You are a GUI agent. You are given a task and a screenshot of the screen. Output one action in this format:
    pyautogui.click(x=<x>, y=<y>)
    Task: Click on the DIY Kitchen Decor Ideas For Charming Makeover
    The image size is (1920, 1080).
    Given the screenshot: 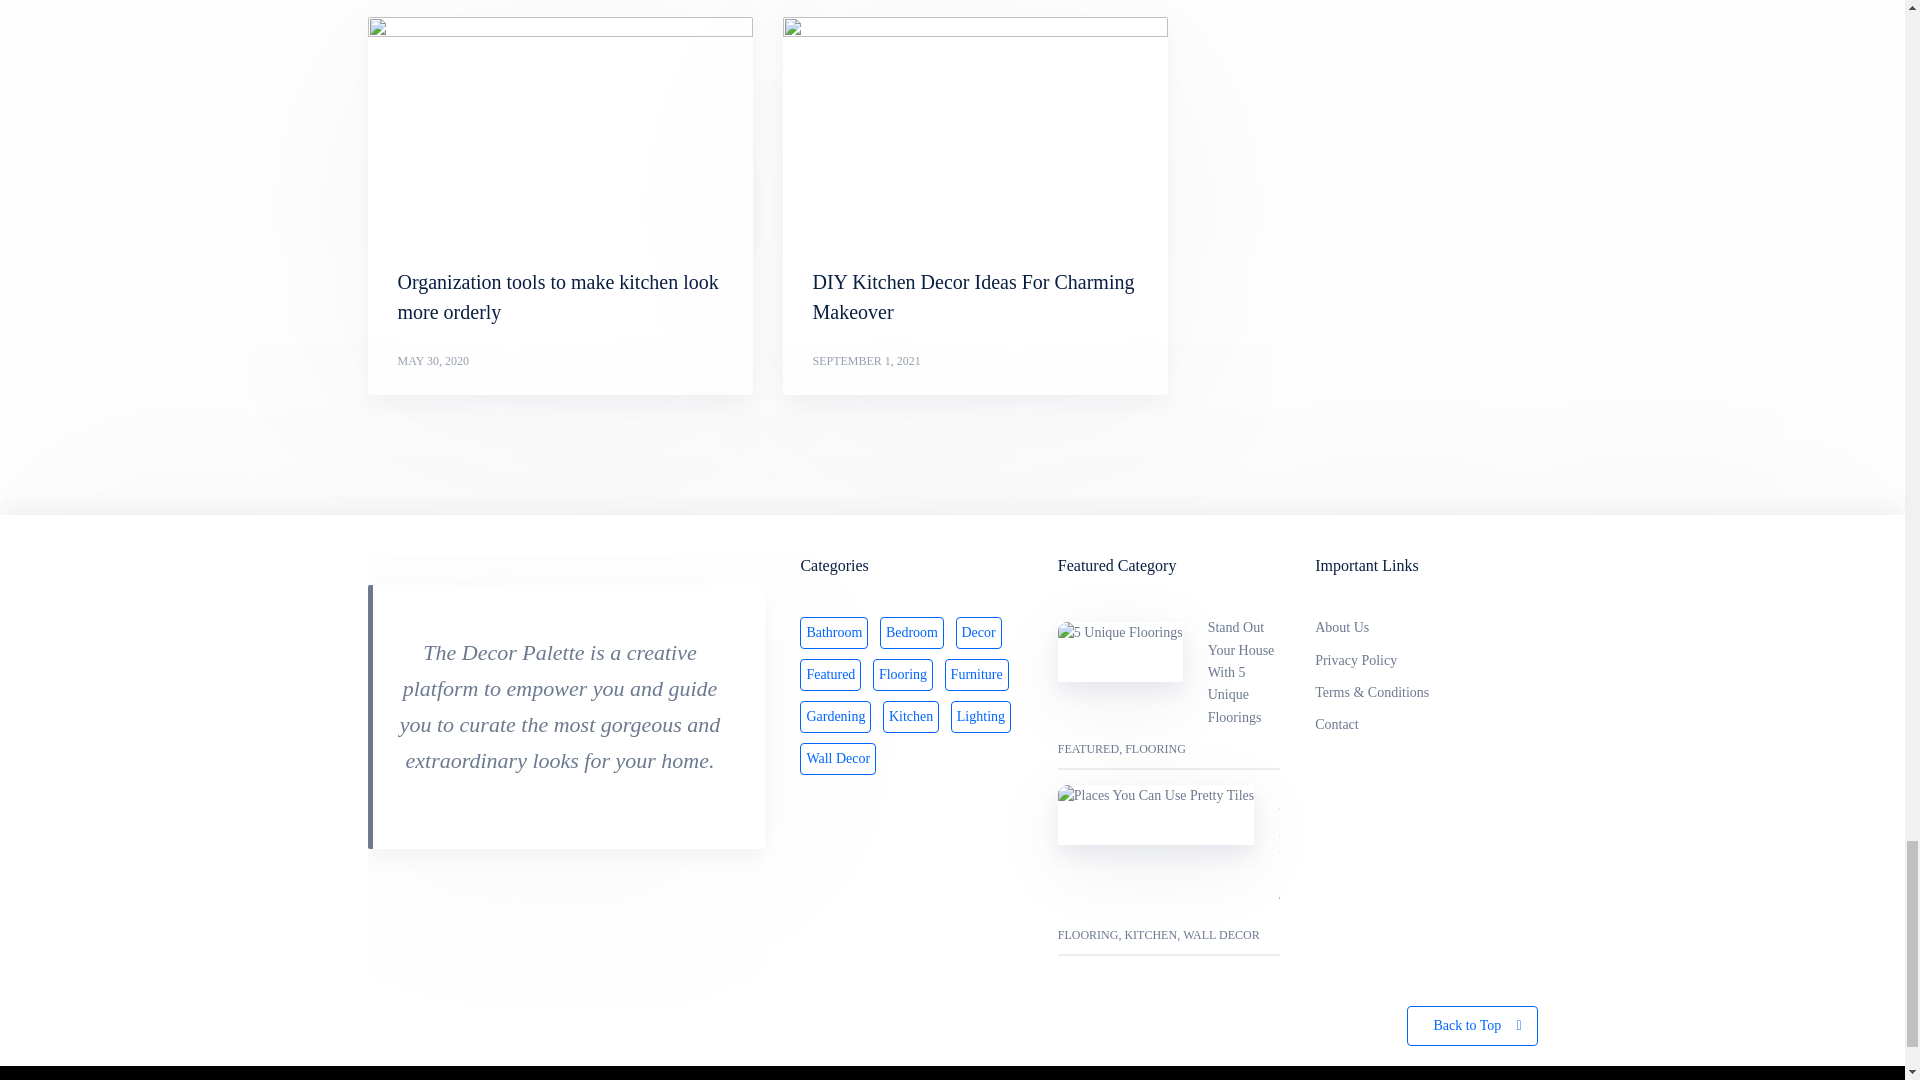 What is the action you would take?
    pyautogui.click(x=974, y=126)
    